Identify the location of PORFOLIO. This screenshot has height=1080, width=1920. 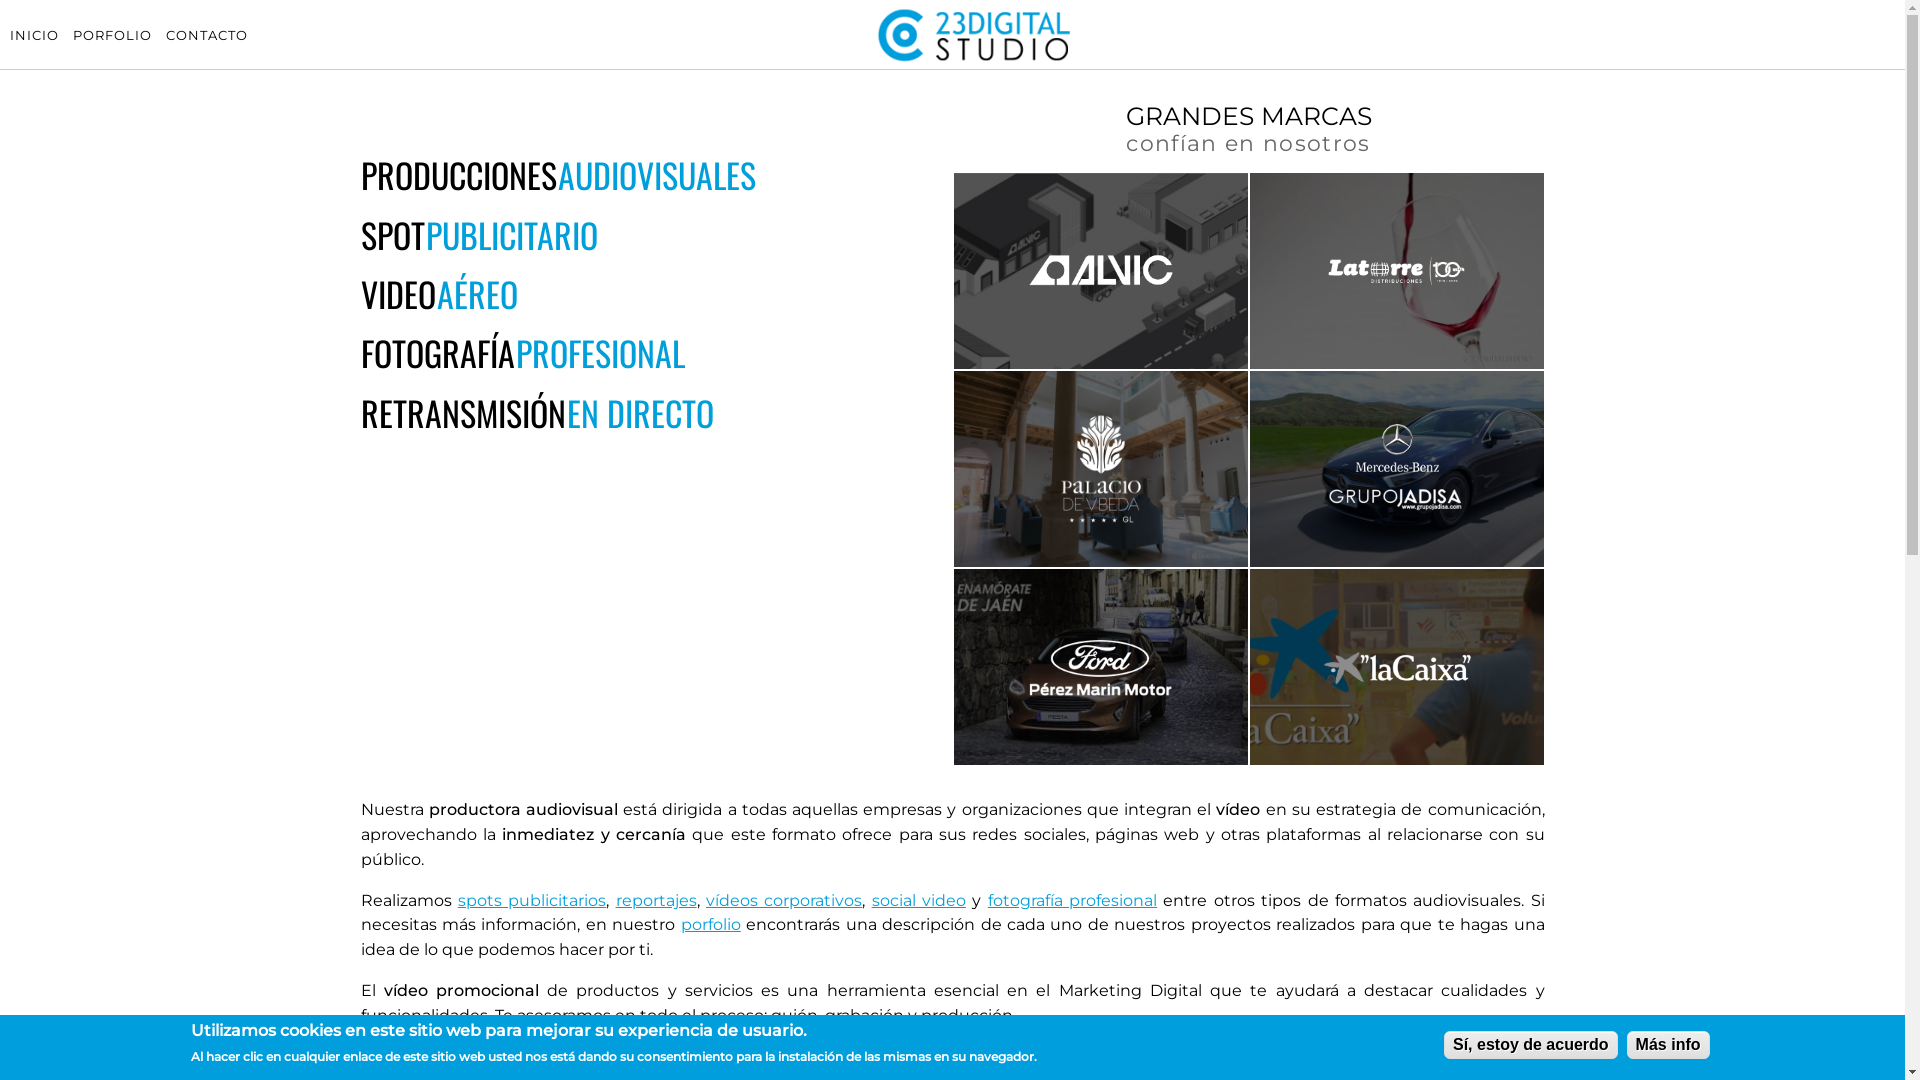
(112, 34).